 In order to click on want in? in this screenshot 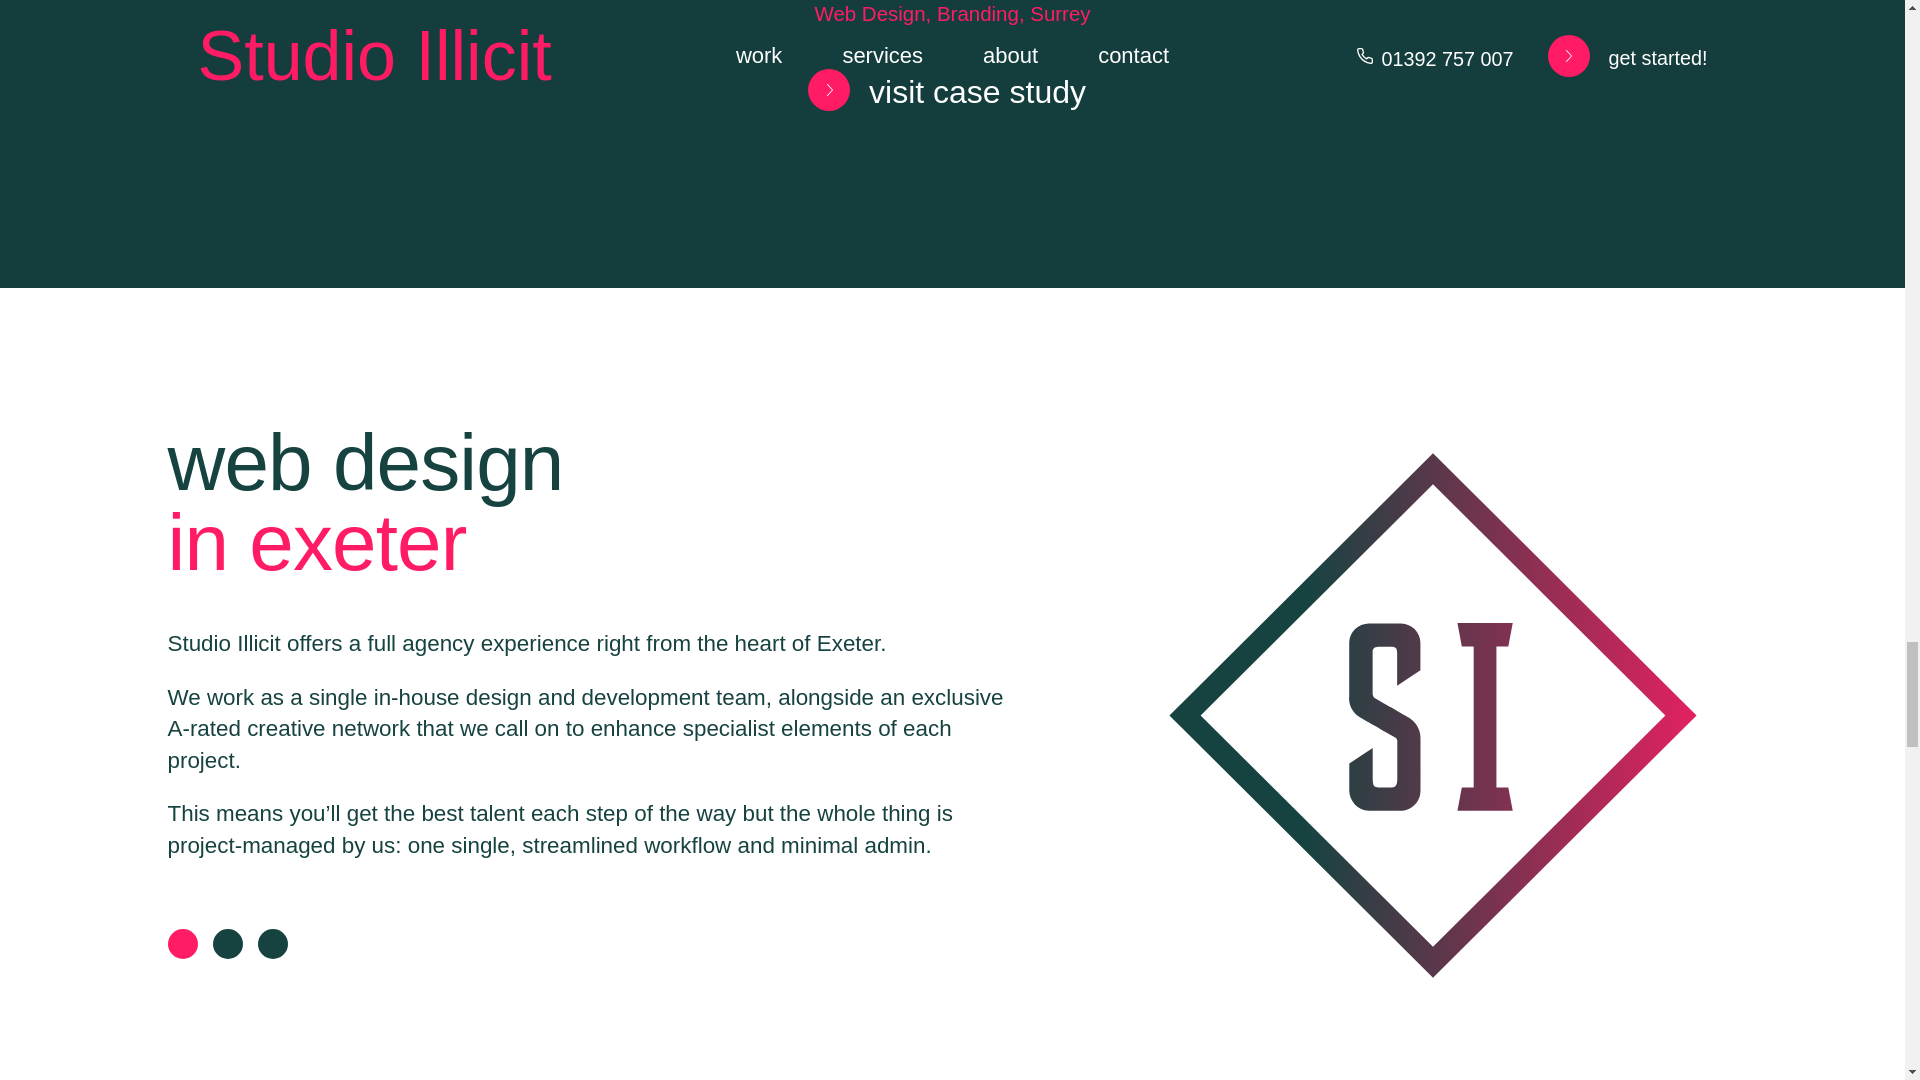, I will do `click(232, 1078)`.